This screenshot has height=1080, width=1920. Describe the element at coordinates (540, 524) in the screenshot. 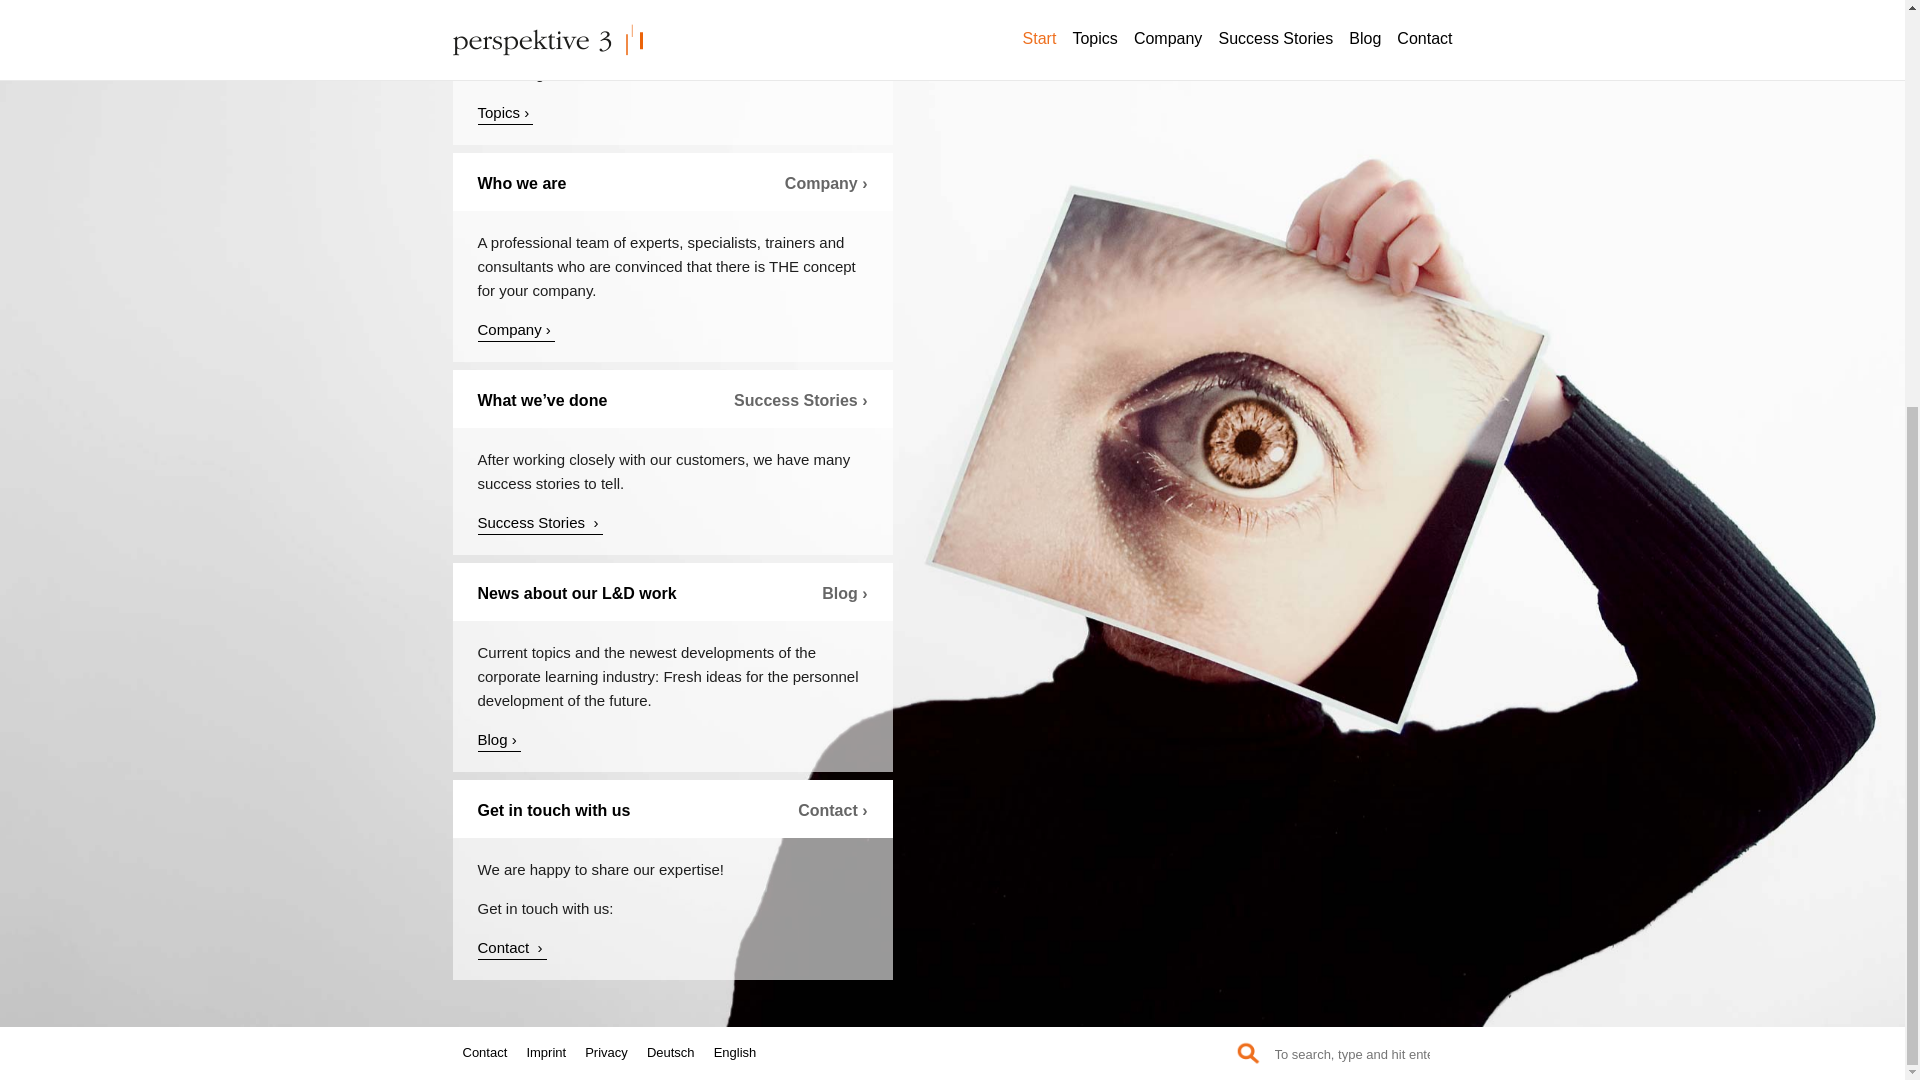

I see `Success Stories` at that location.